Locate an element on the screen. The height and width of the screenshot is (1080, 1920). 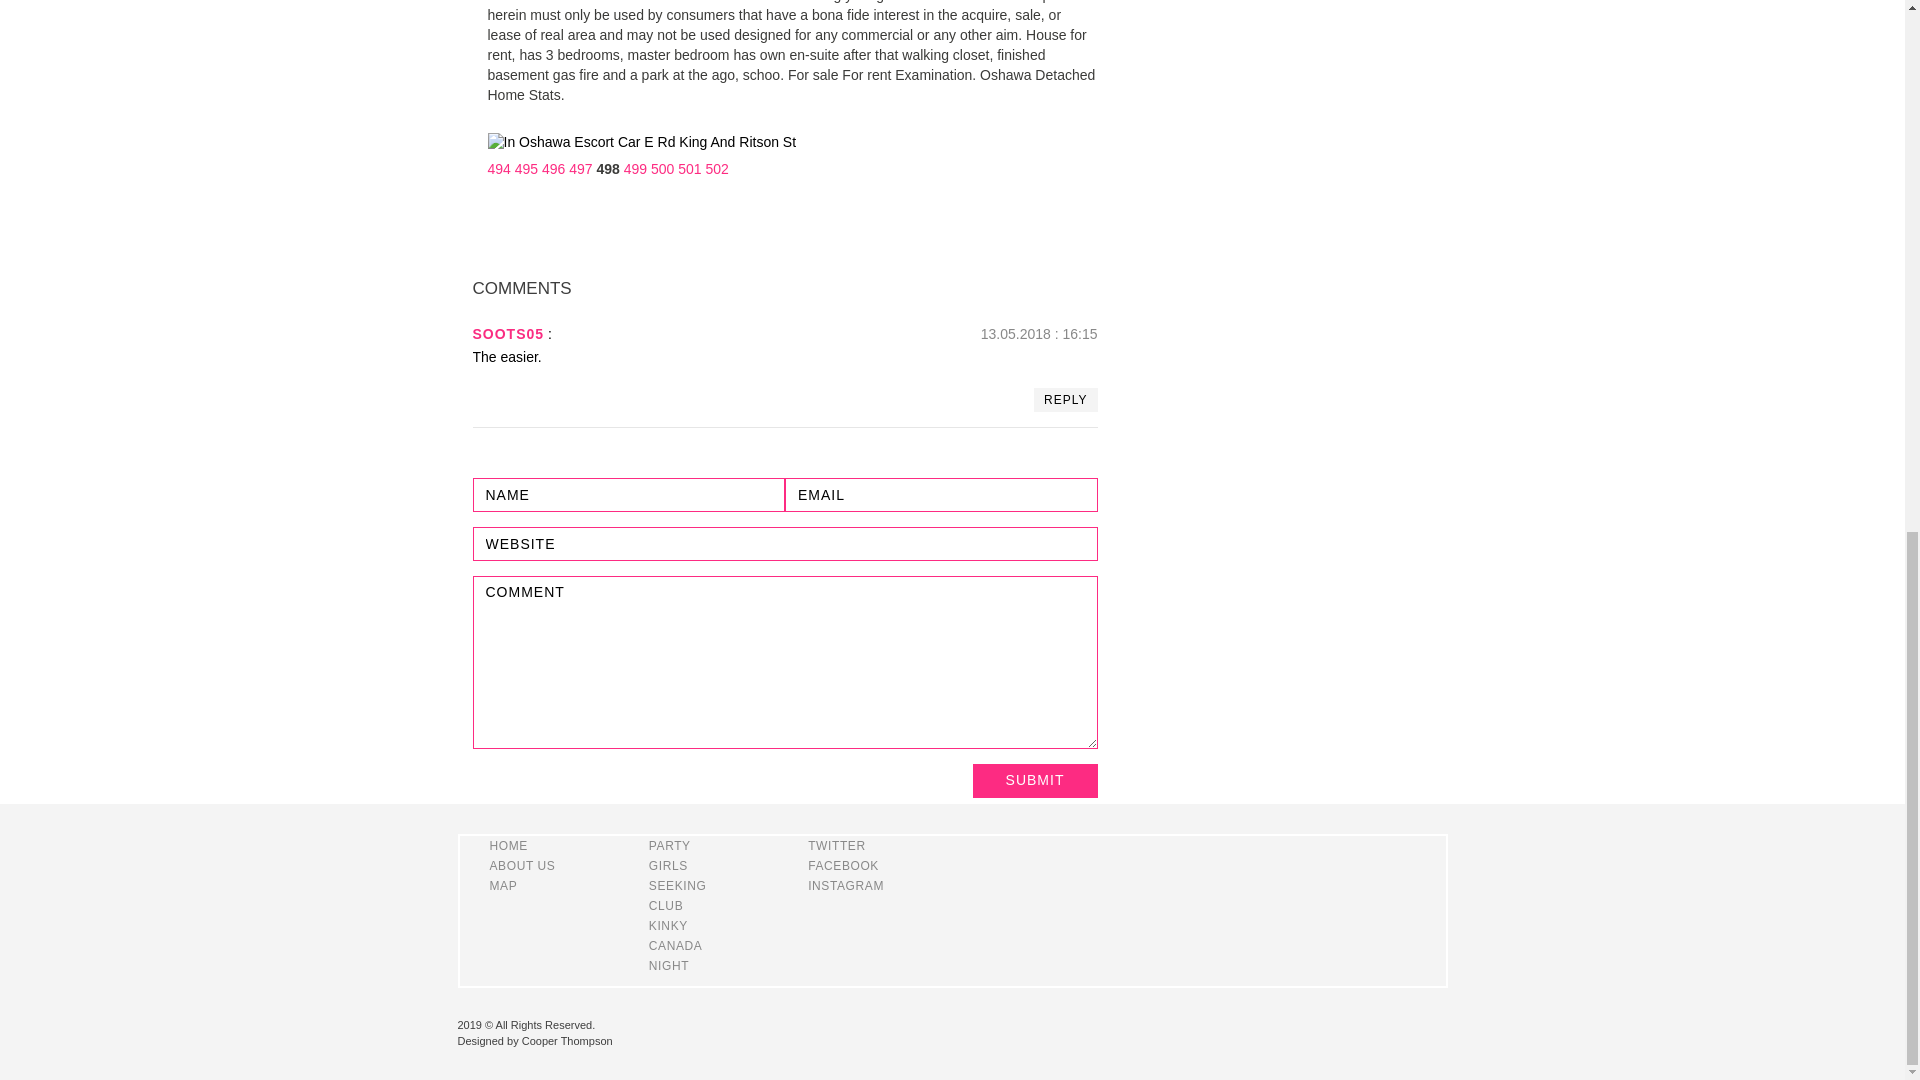
SEEKING is located at coordinates (677, 886).